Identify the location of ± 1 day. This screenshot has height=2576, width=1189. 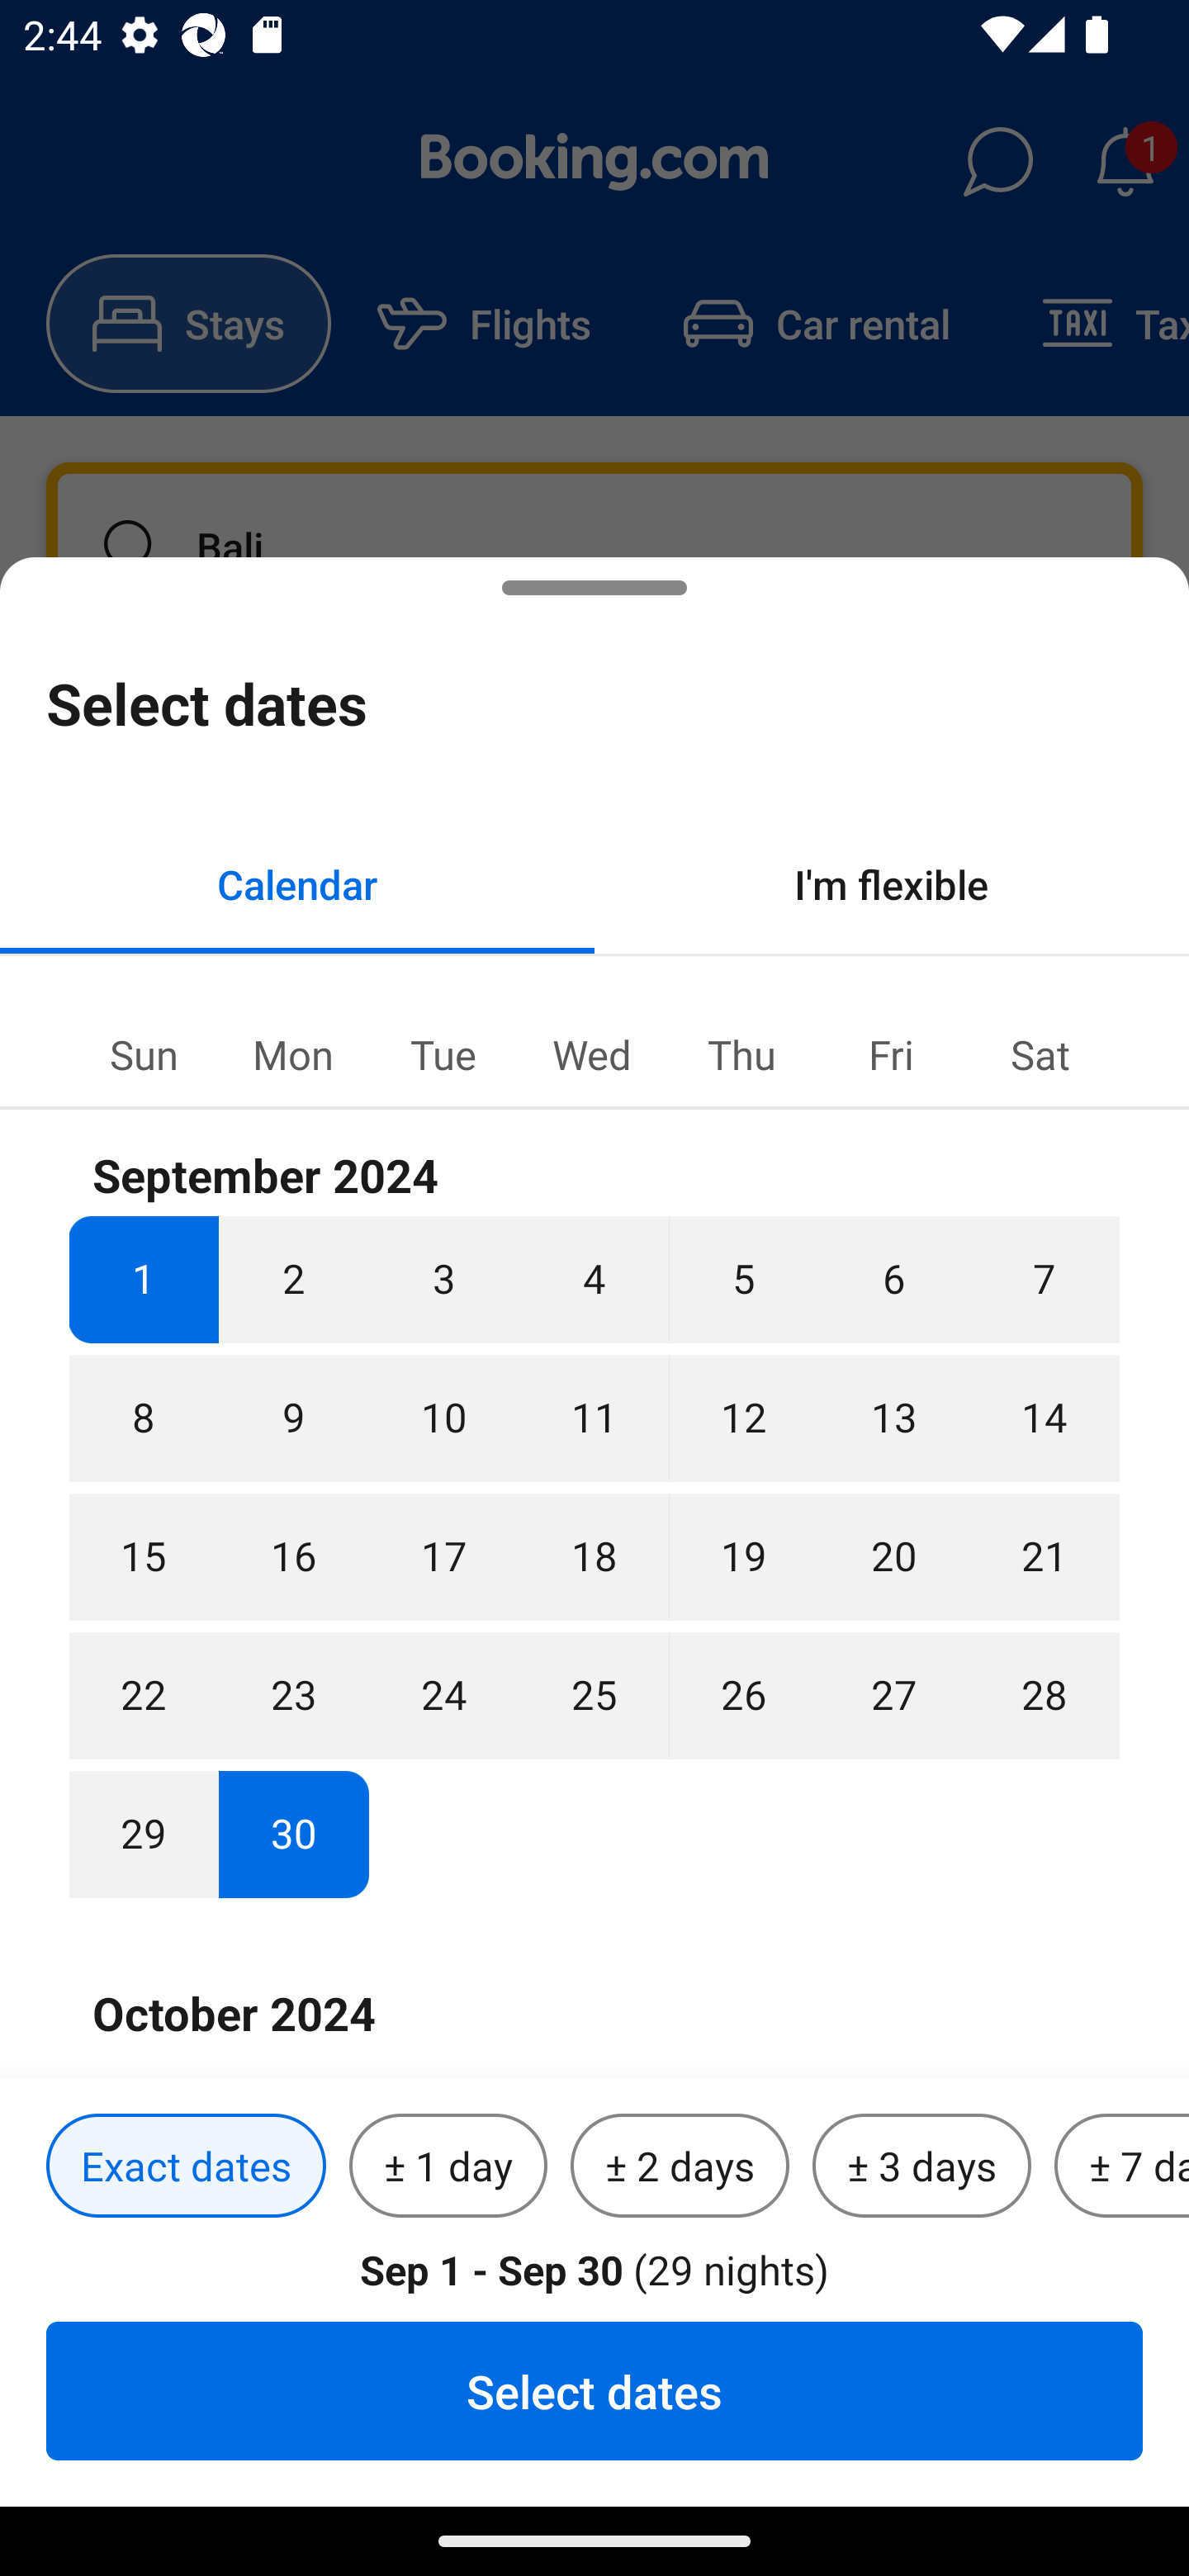
(448, 2166).